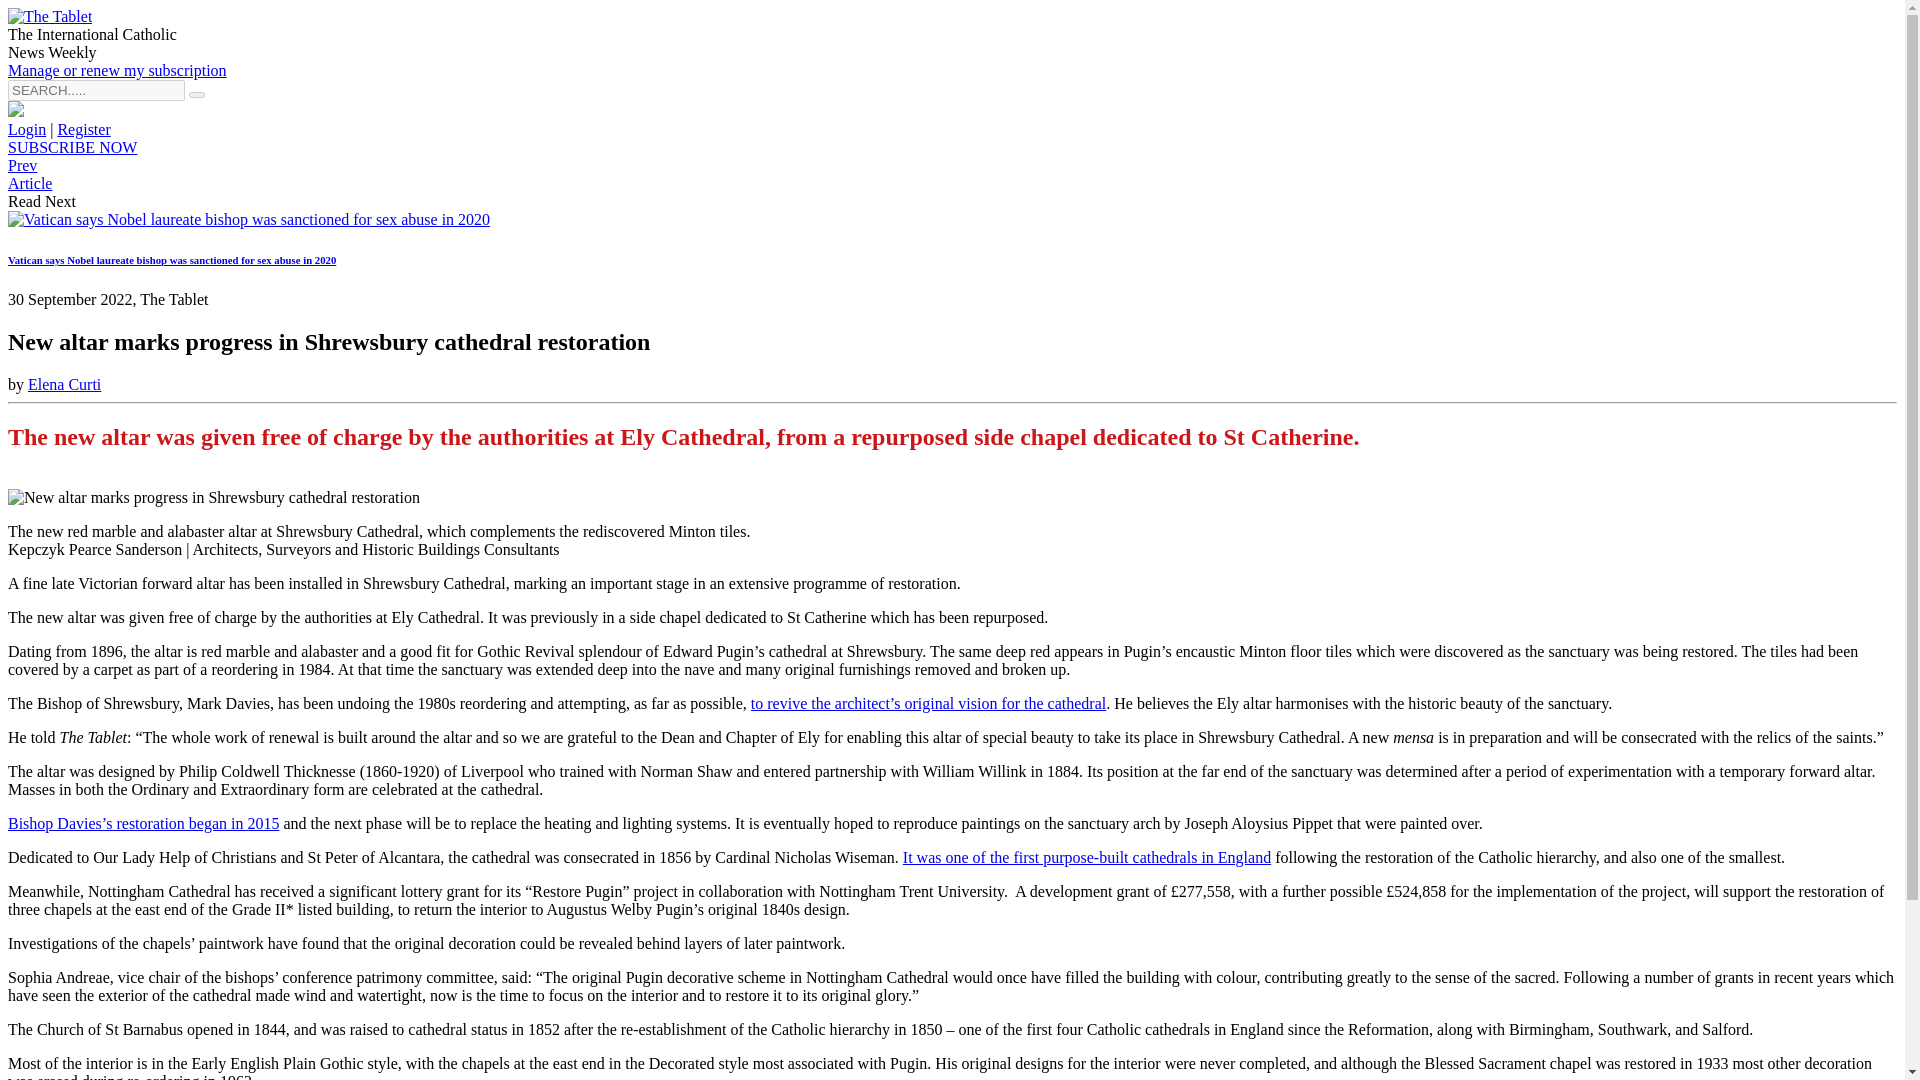 This screenshot has width=1920, height=1080. Describe the element at coordinates (64, 384) in the screenshot. I see `Elena Curti` at that location.